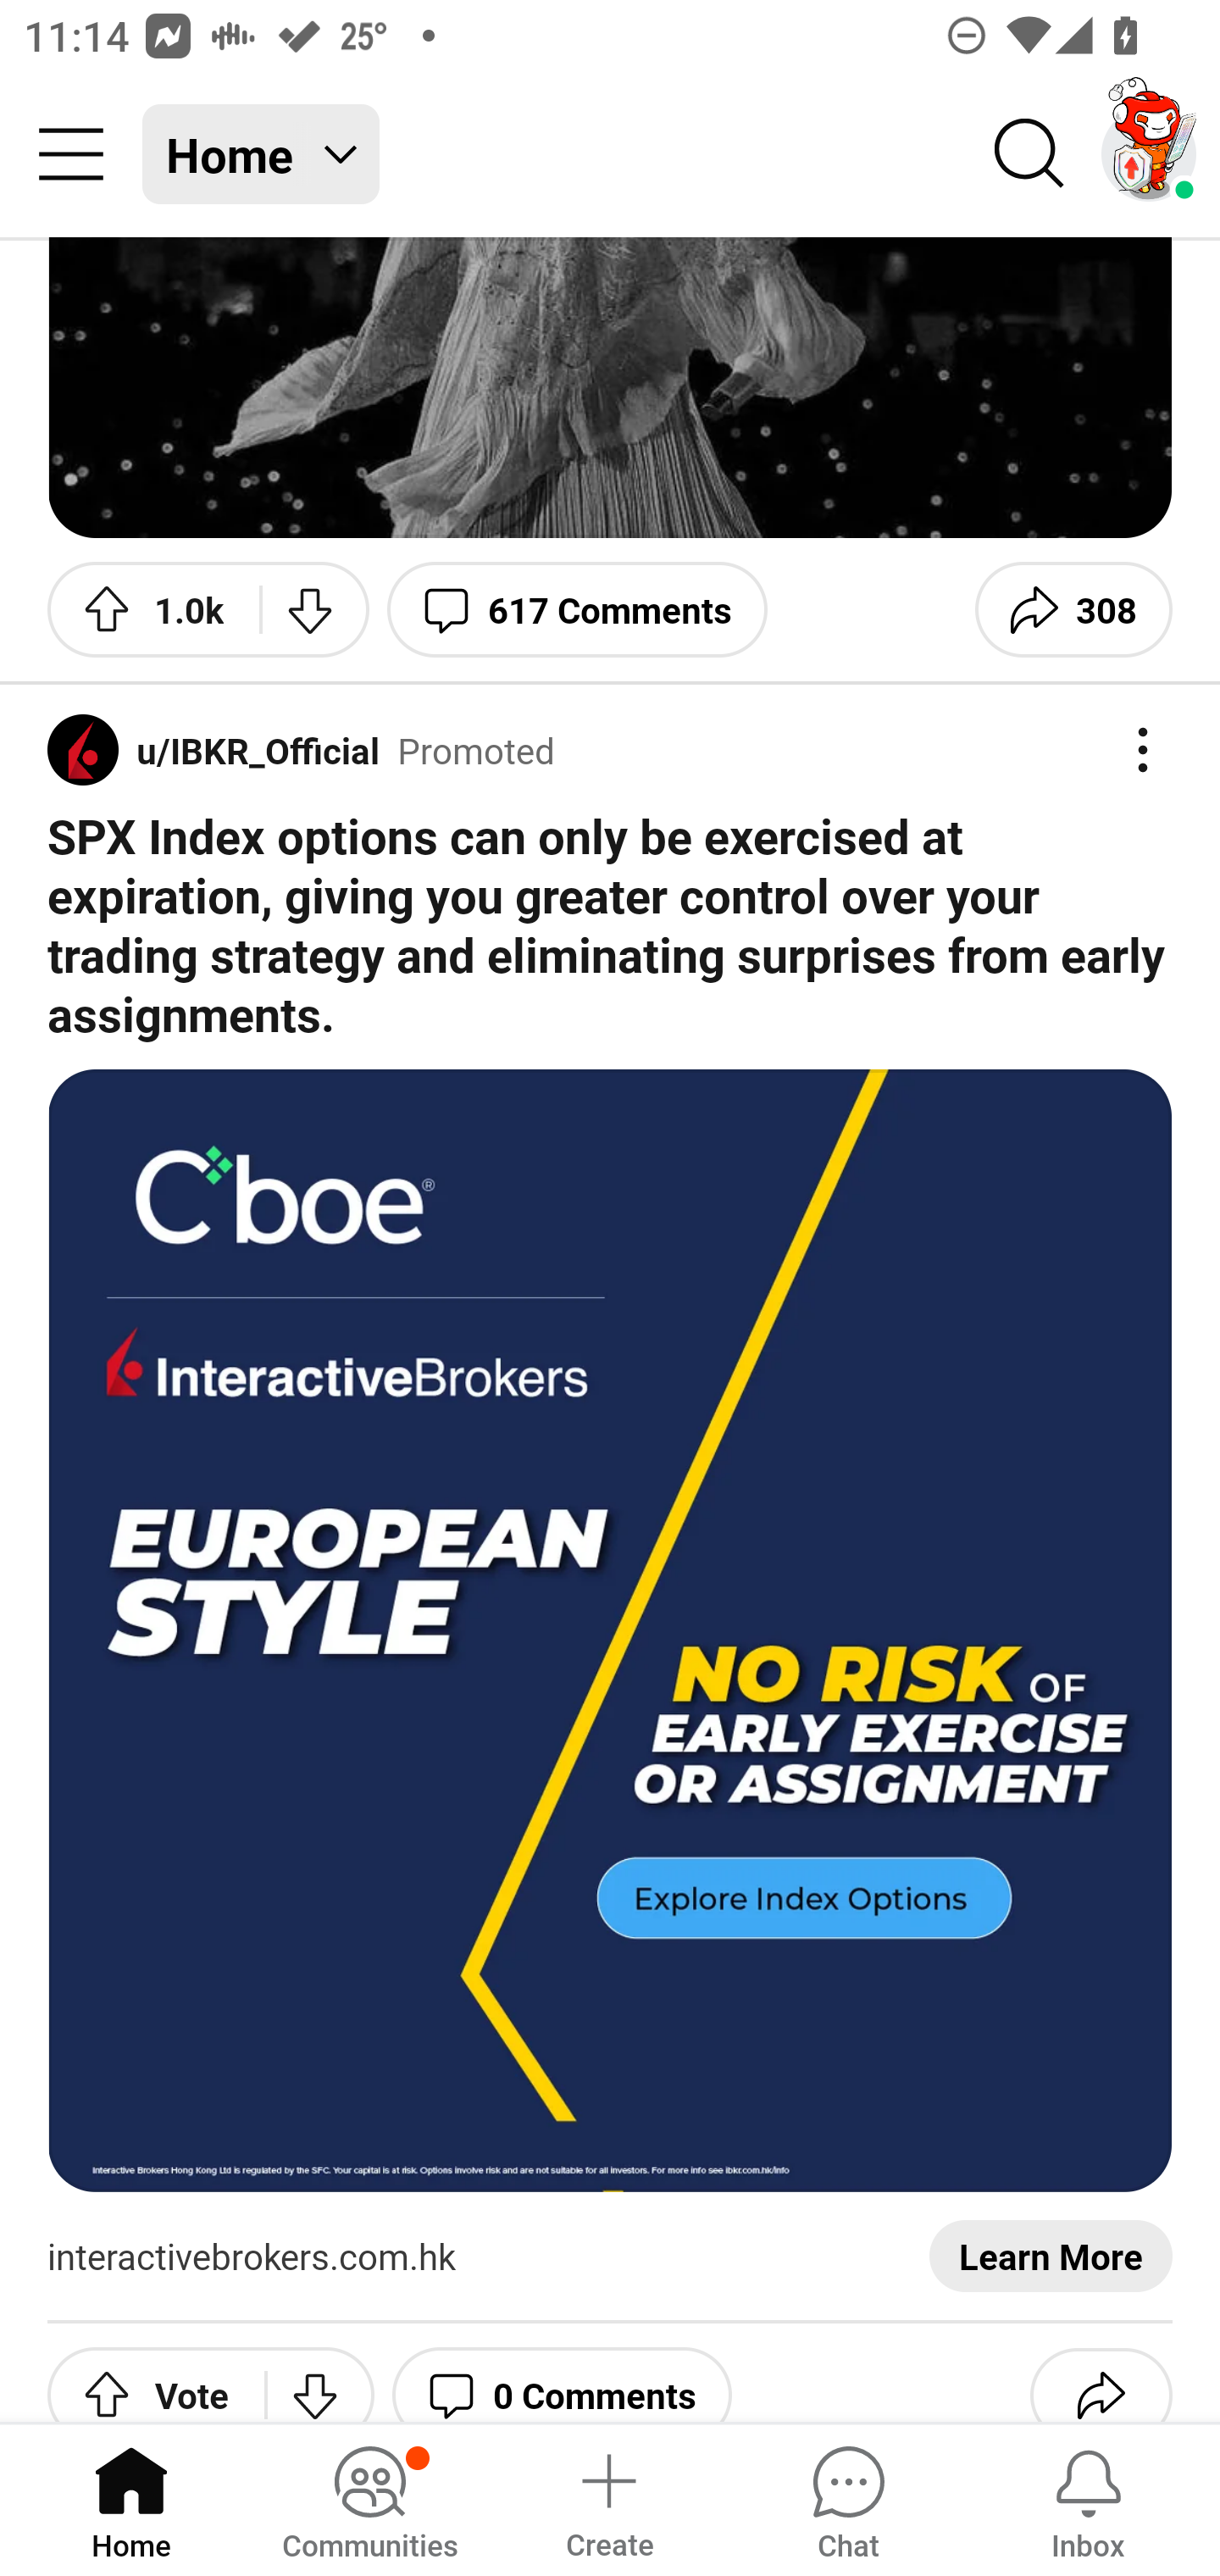 The image size is (1220, 2576). What do you see at coordinates (369, 2498) in the screenshot?
I see `Communities, has notifications Communities` at bounding box center [369, 2498].